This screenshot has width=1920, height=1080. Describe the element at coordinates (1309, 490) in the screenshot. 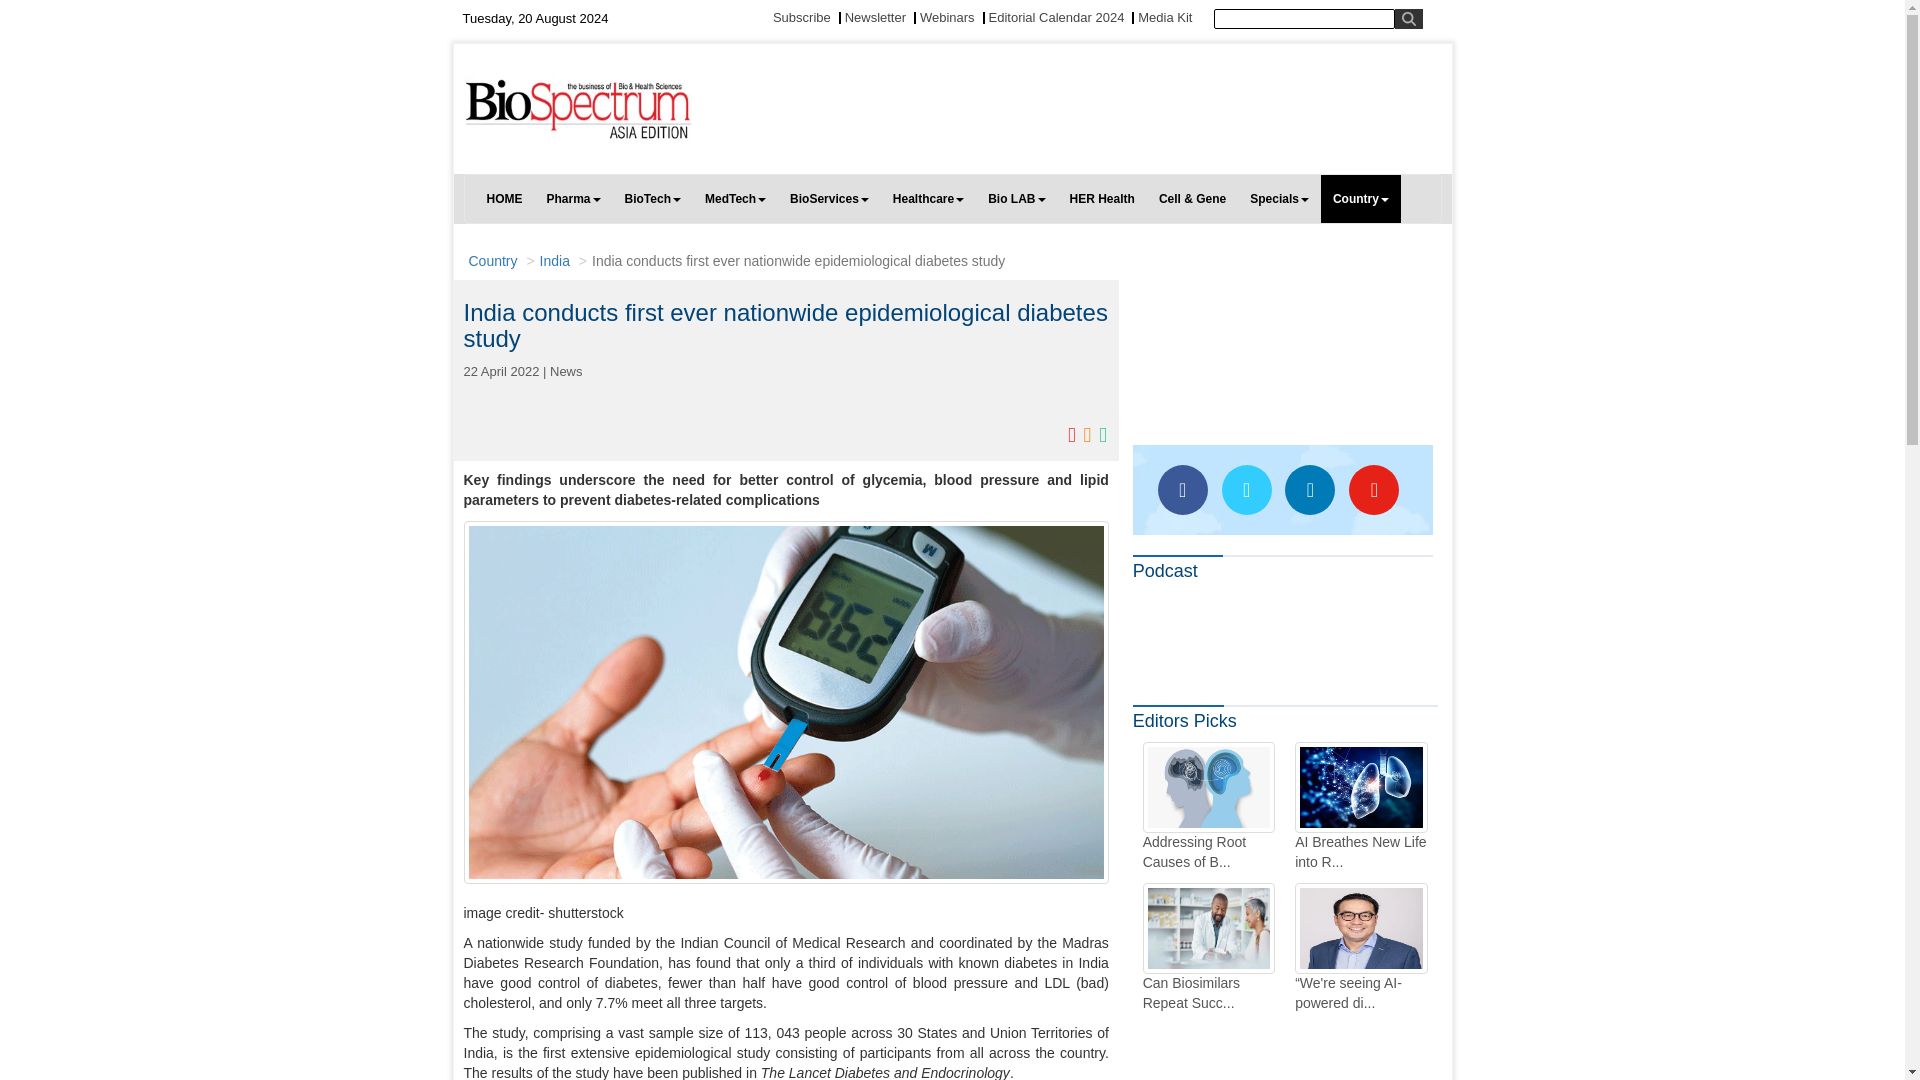

I see `Linkedin` at that location.